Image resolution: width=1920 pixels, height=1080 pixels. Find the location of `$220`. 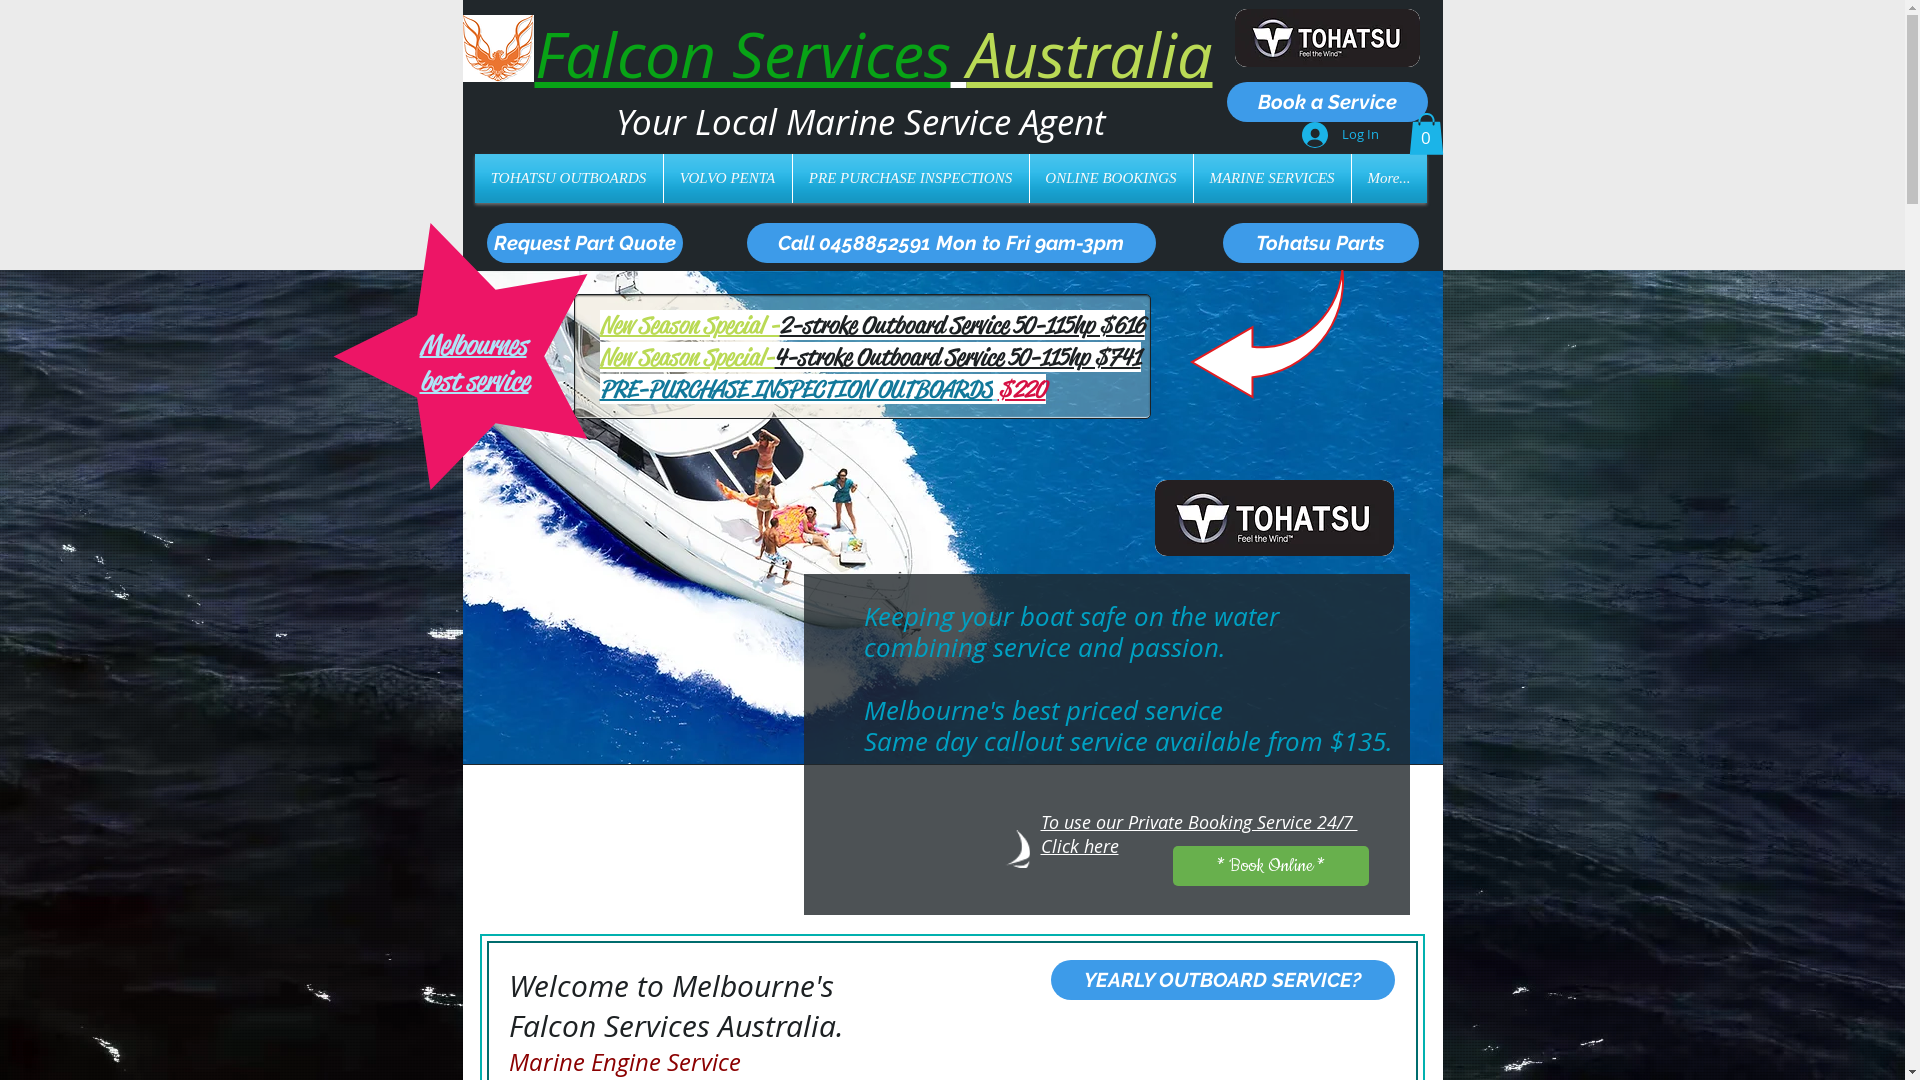

$220 is located at coordinates (1022, 388).